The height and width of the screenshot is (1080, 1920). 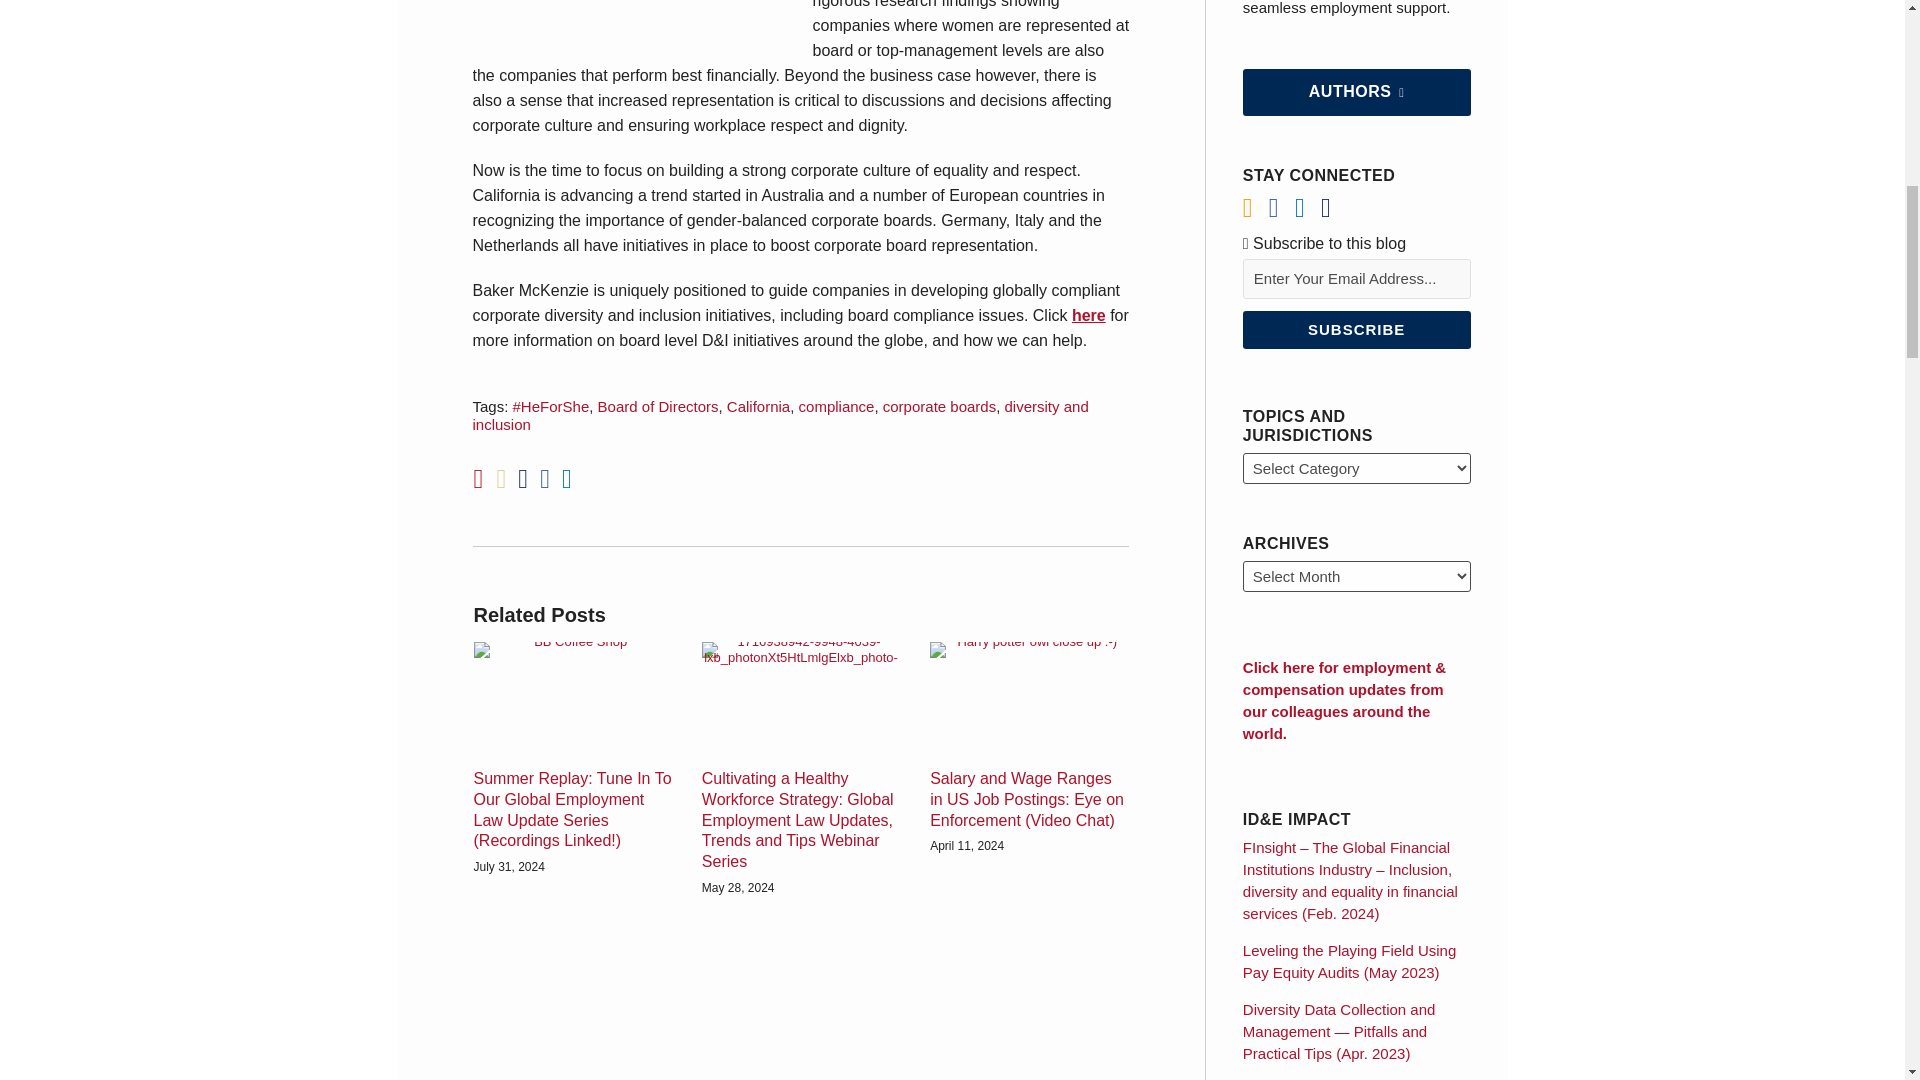 I want to click on Board of Directors, so click(x=658, y=406).